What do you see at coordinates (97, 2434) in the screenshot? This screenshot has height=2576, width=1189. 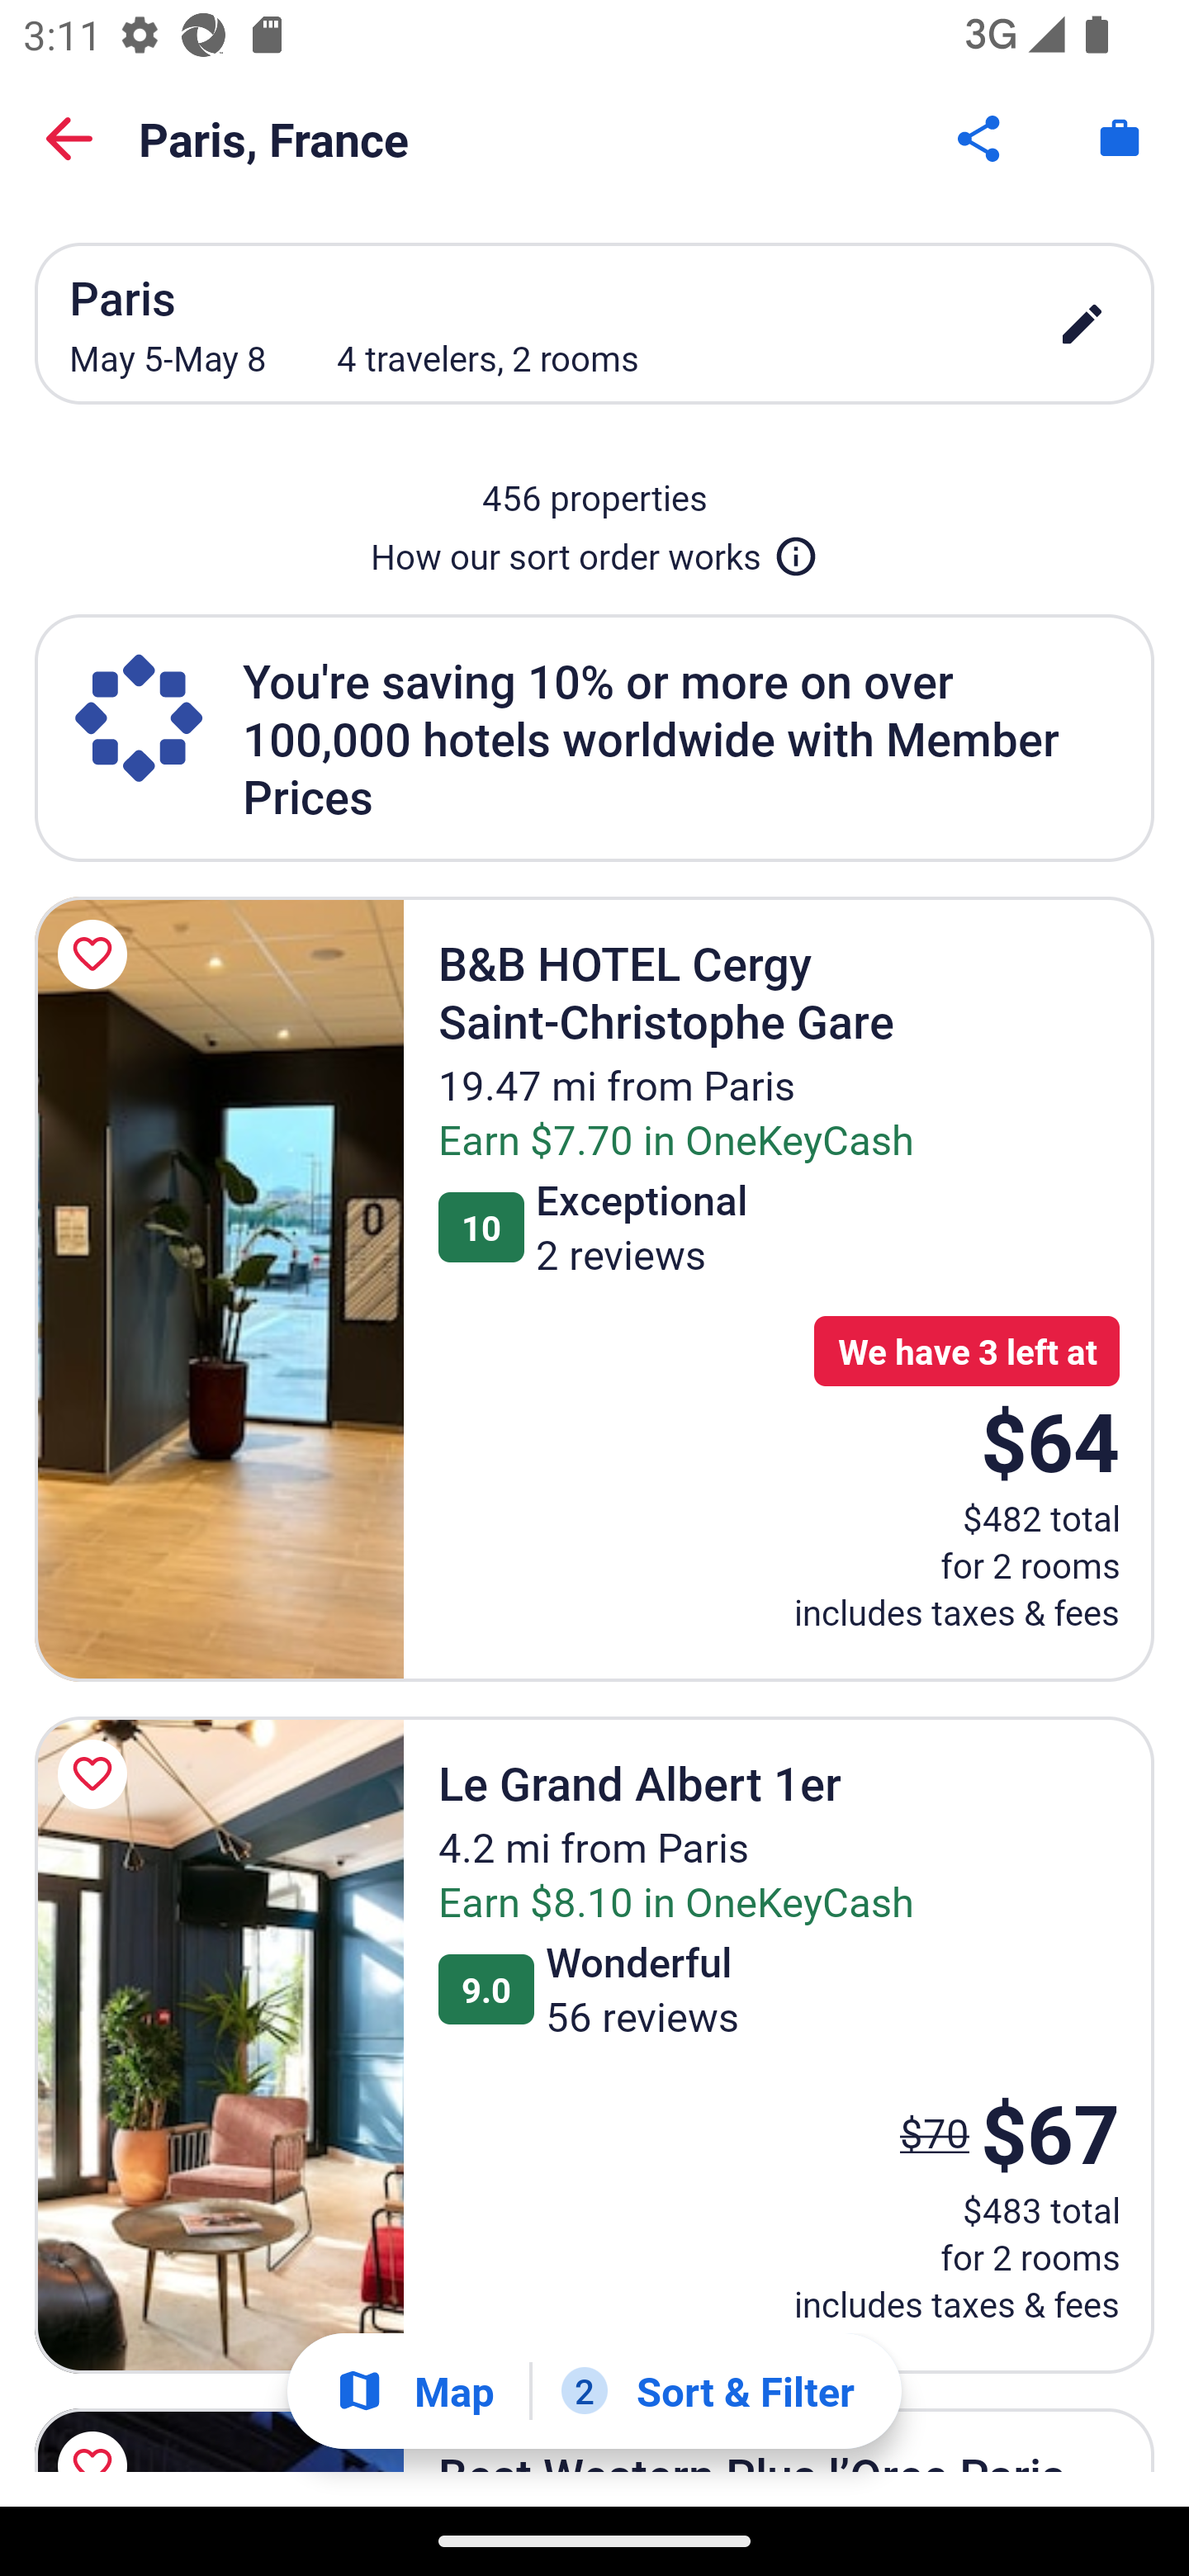 I see `Save Best Western Plus l’Oree Paris Sud to a trip` at bounding box center [97, 2434].